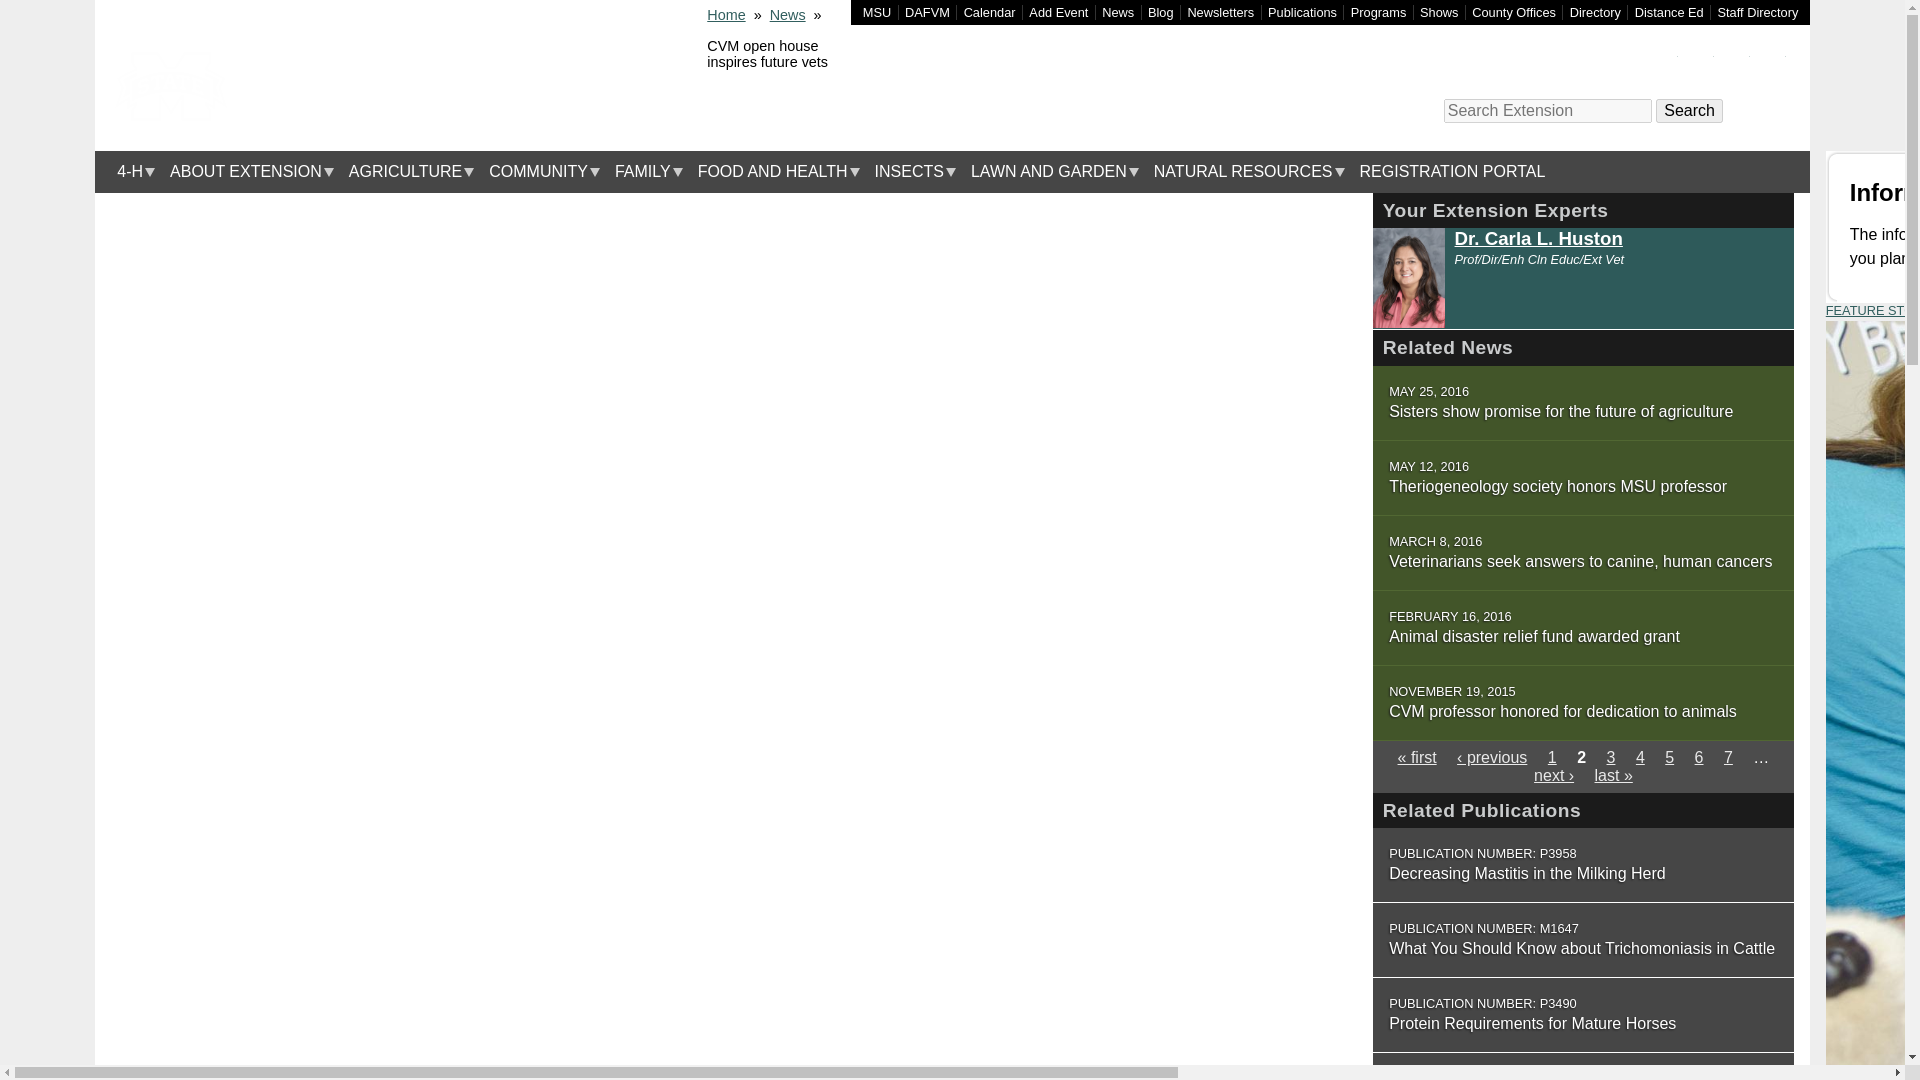 The image size is (1920, 1080). Describe the element at coordinates (1688, 111) in the screenshot. I see `Search` at that location.